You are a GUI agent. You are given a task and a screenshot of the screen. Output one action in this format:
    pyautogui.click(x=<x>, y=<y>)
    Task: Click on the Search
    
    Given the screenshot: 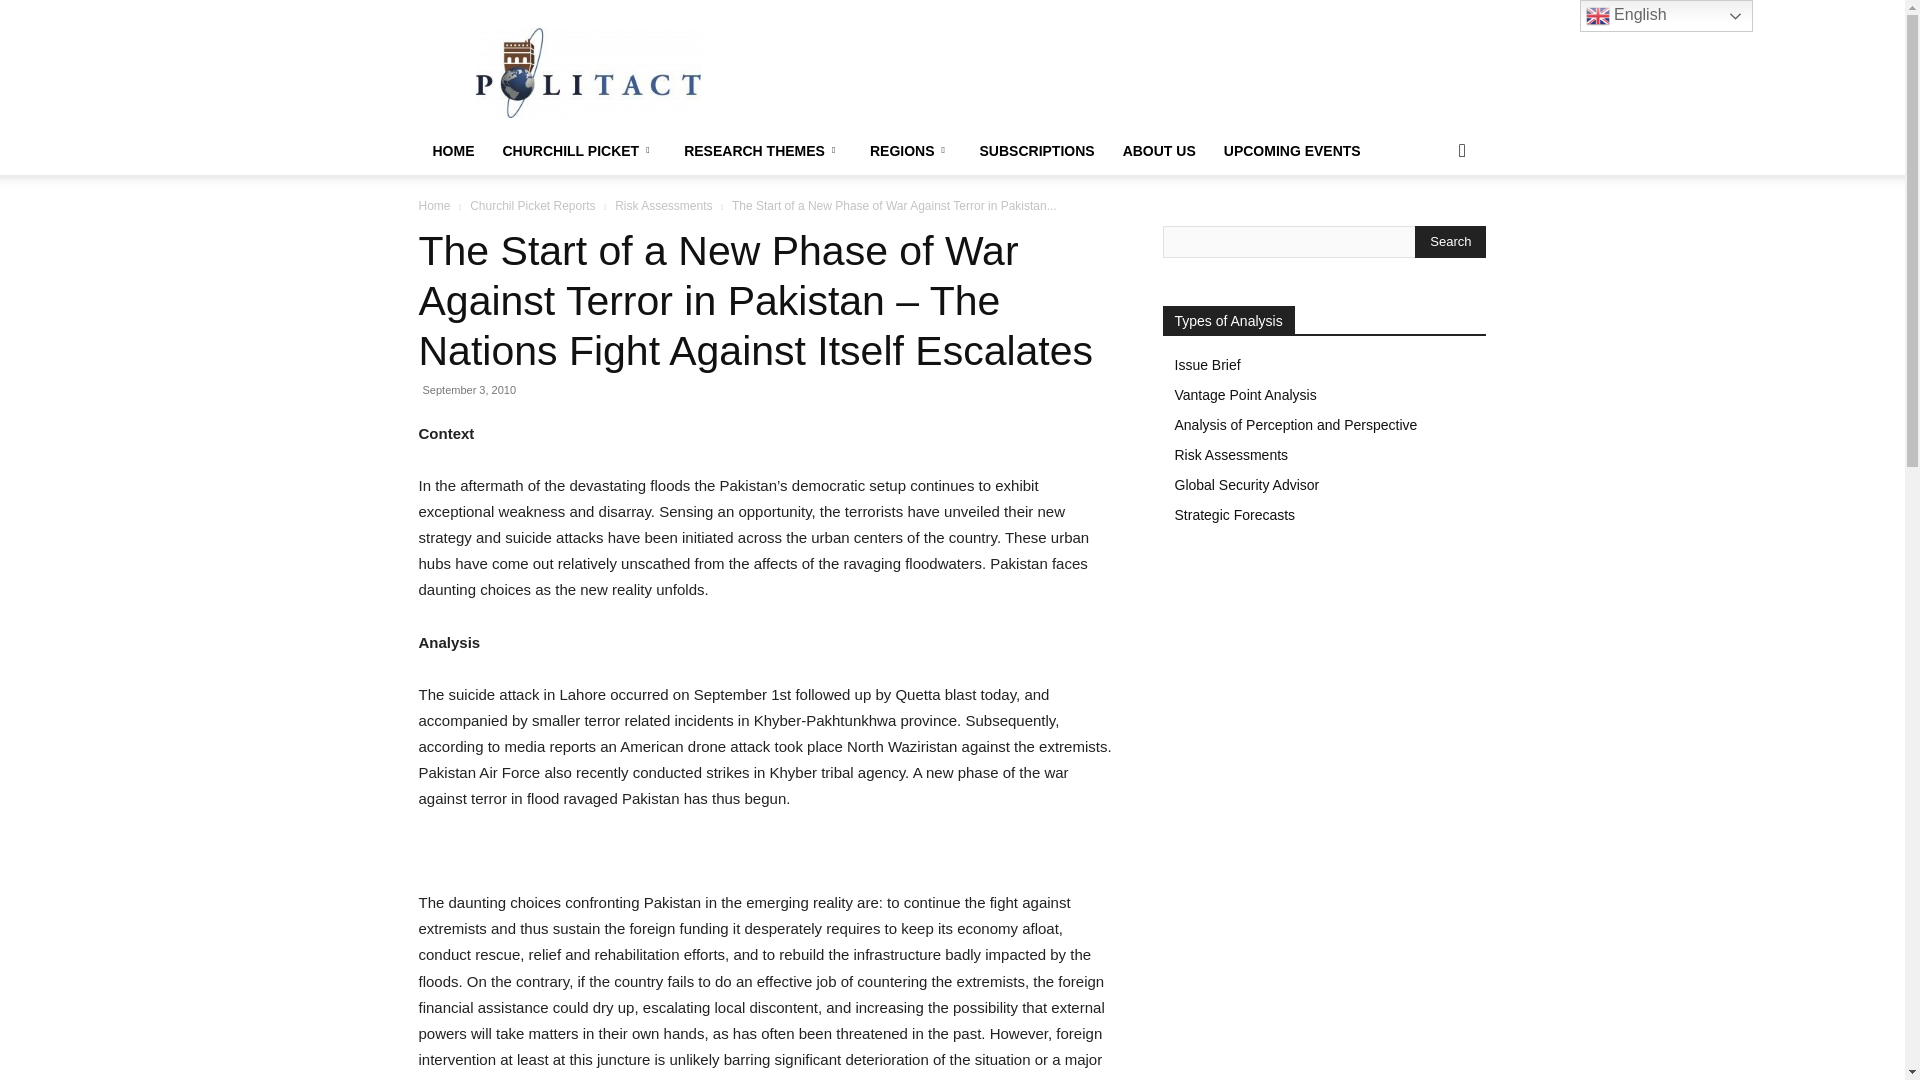 What is the action you would take?
    pyautogui.click(x=1450, y=242)
    